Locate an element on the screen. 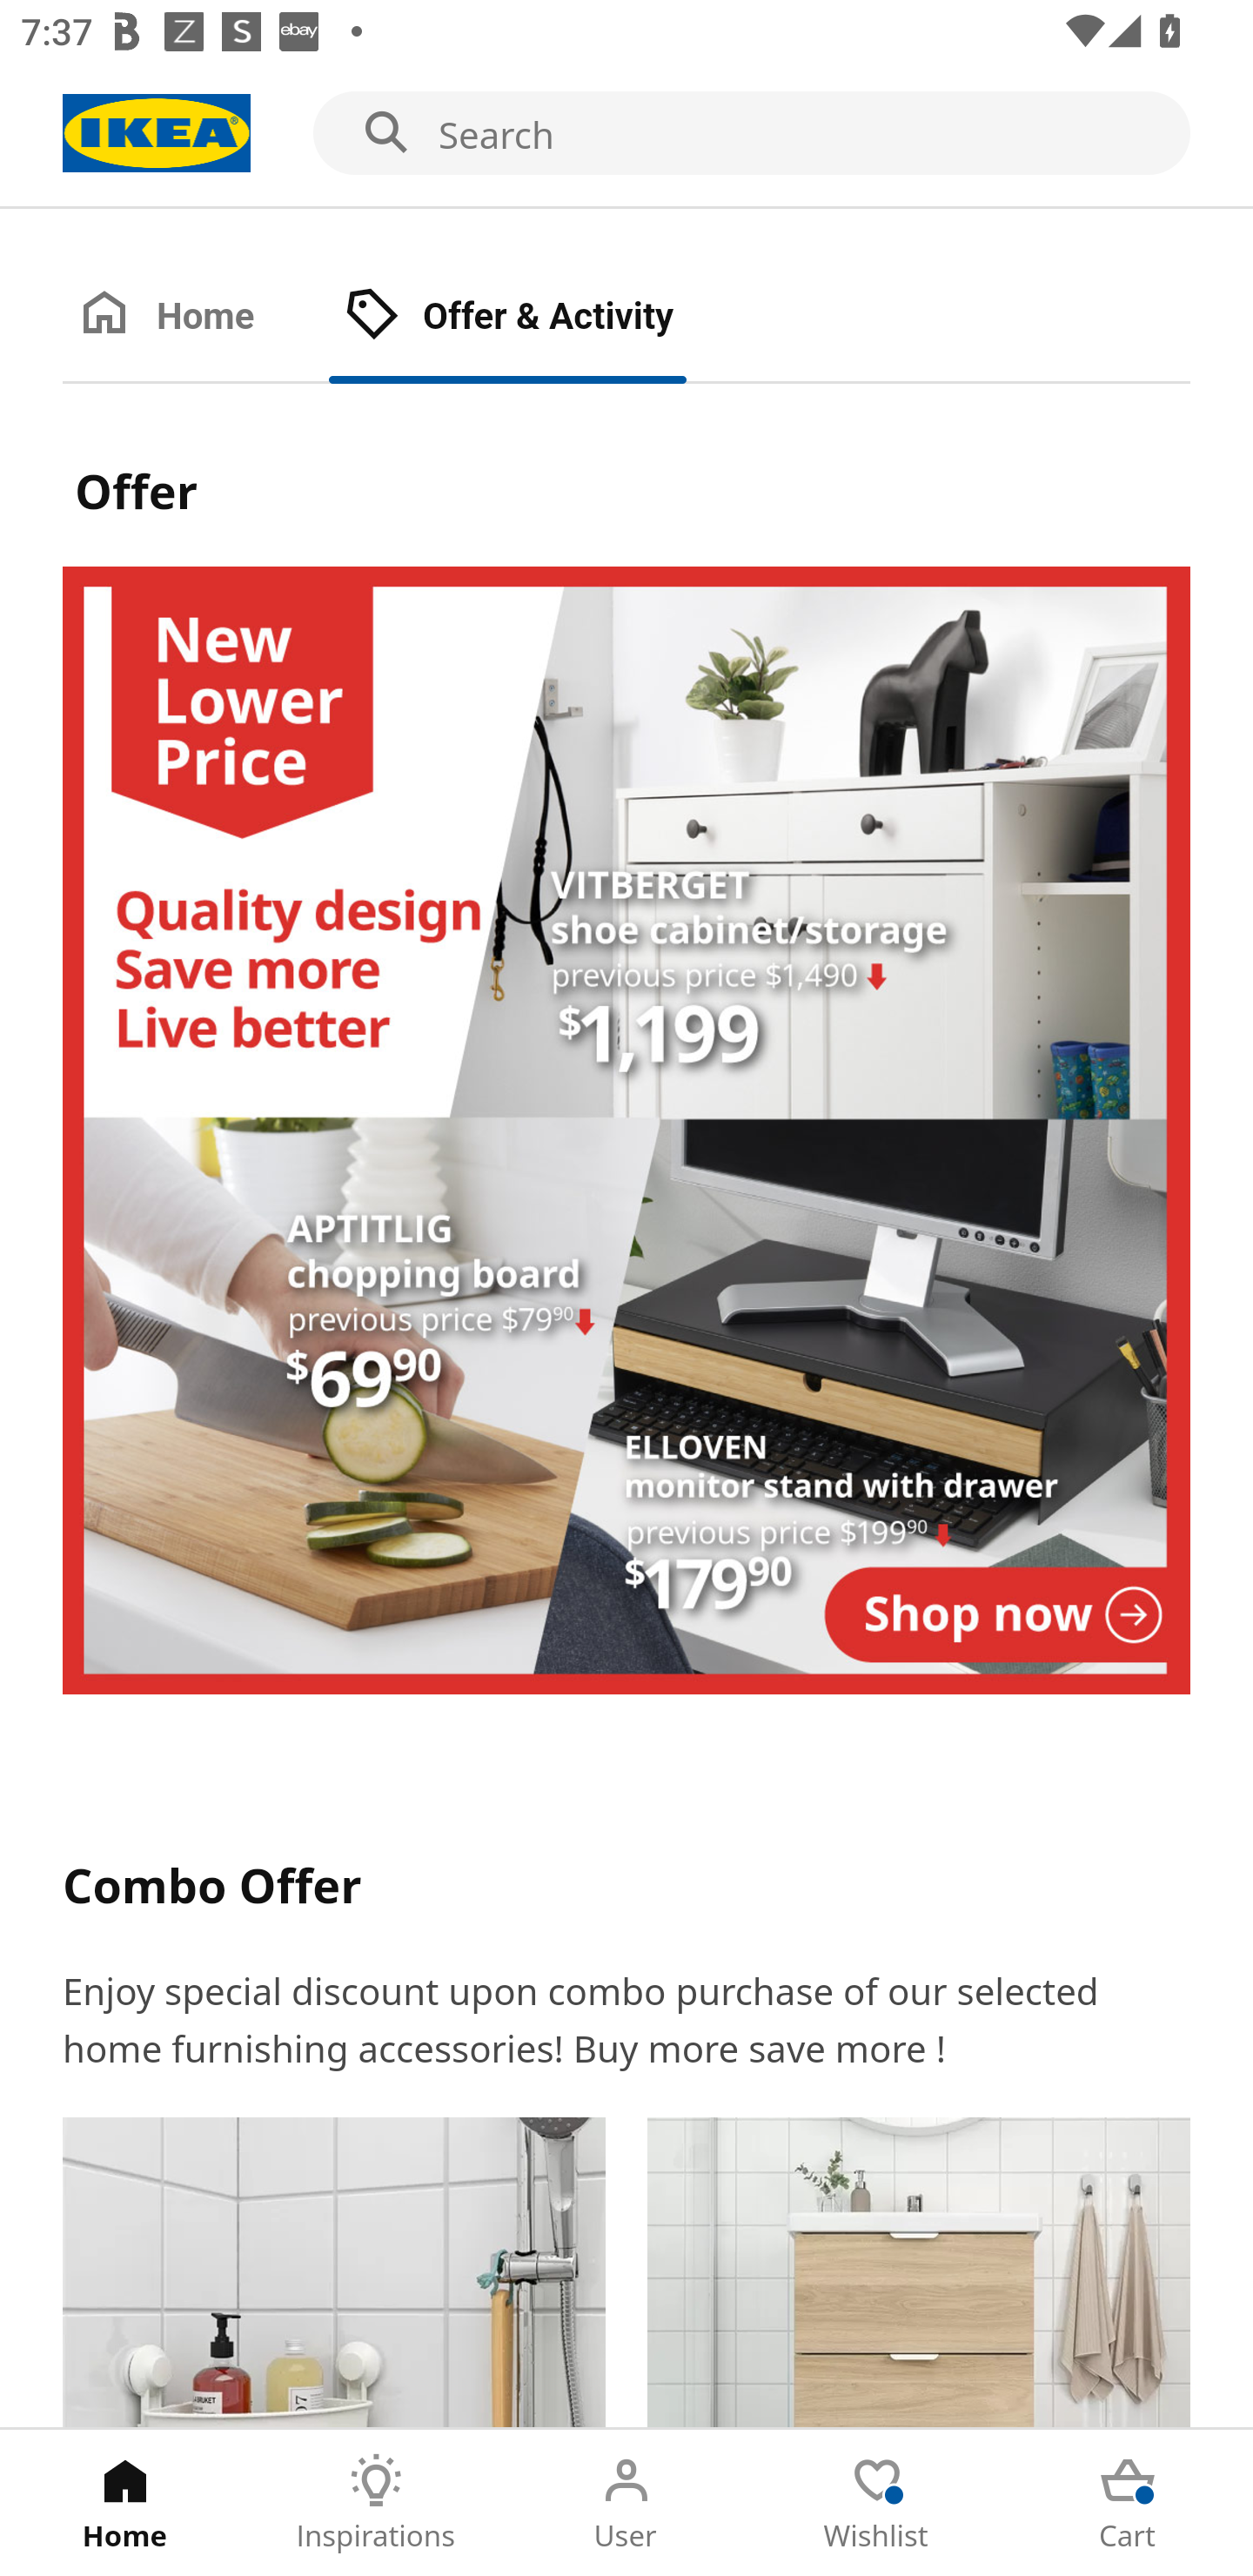  Home
Tab 1 of 5 is located at coordinates (125, 2503).